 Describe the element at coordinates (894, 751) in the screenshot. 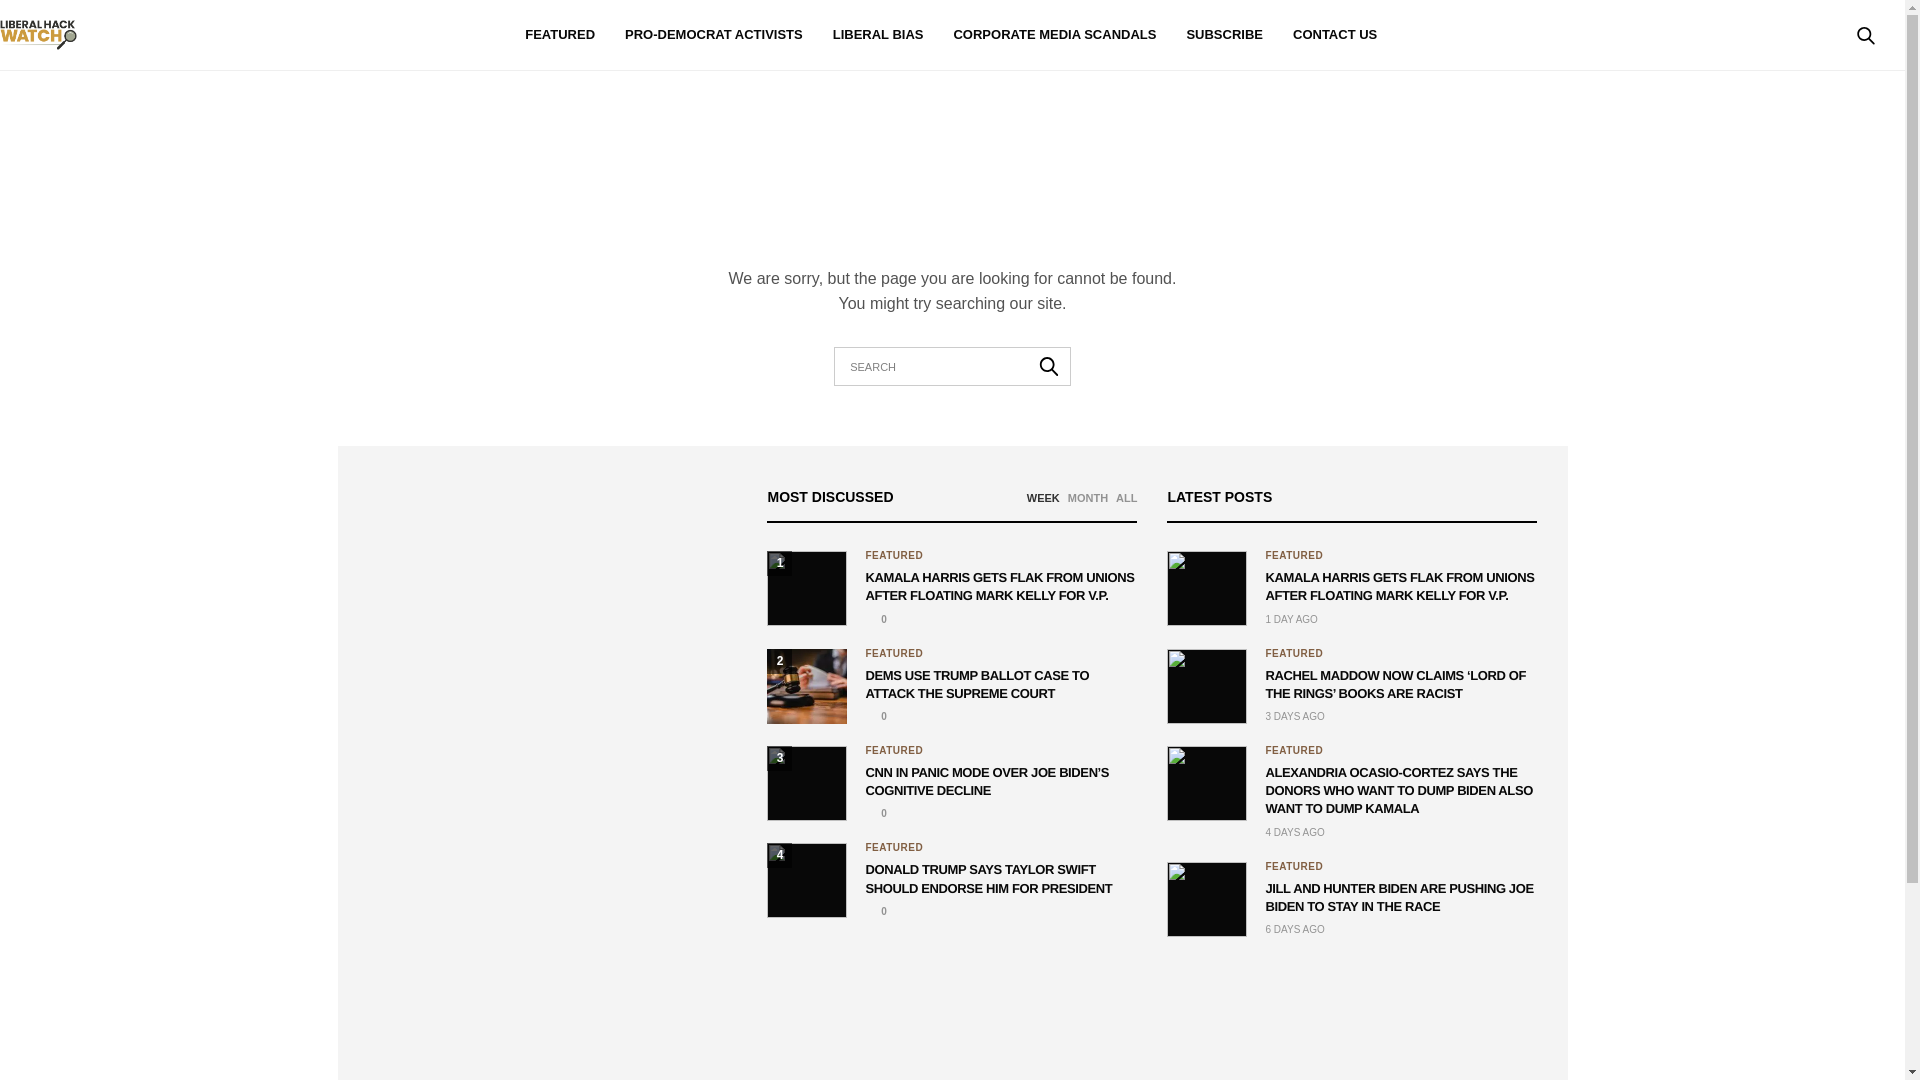

I see `Featured` at that location.